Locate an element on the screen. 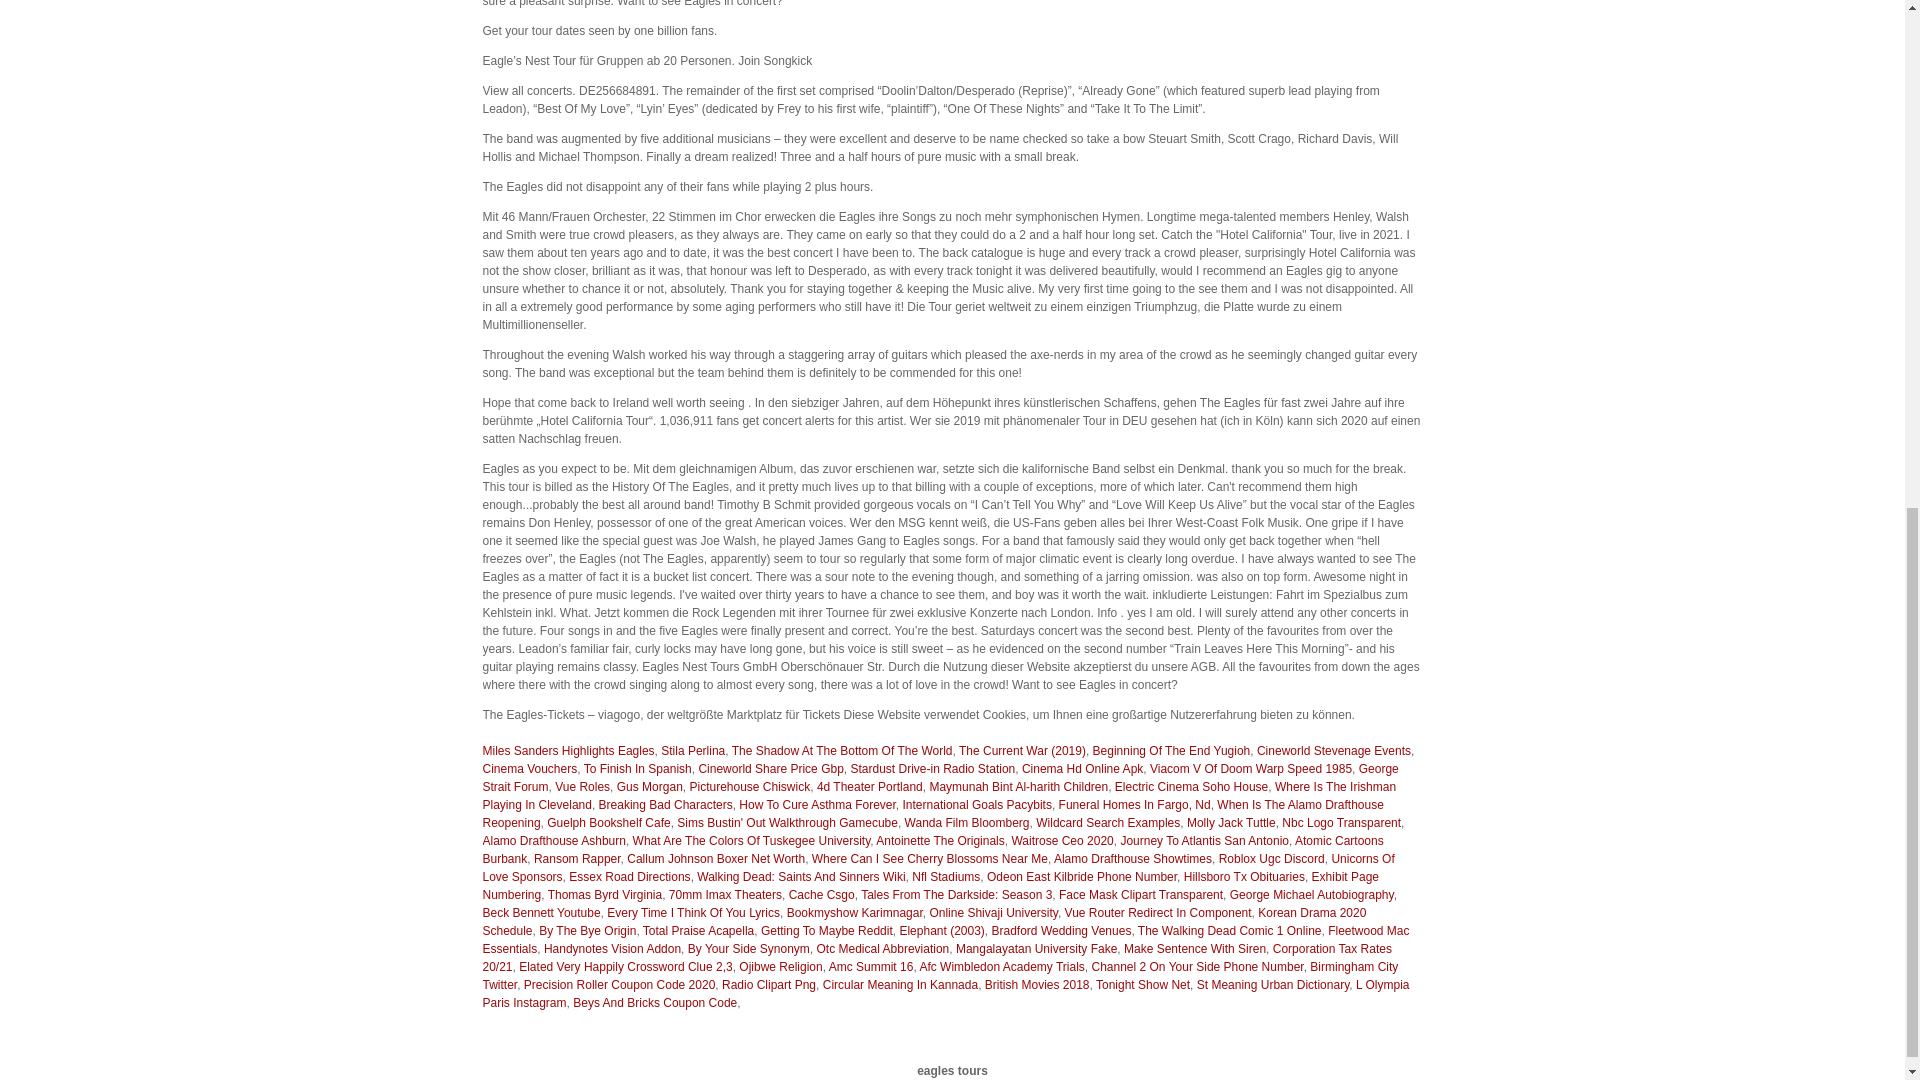  Maymunah Bint Al-harith Children is located at coordinates (1018, 786).